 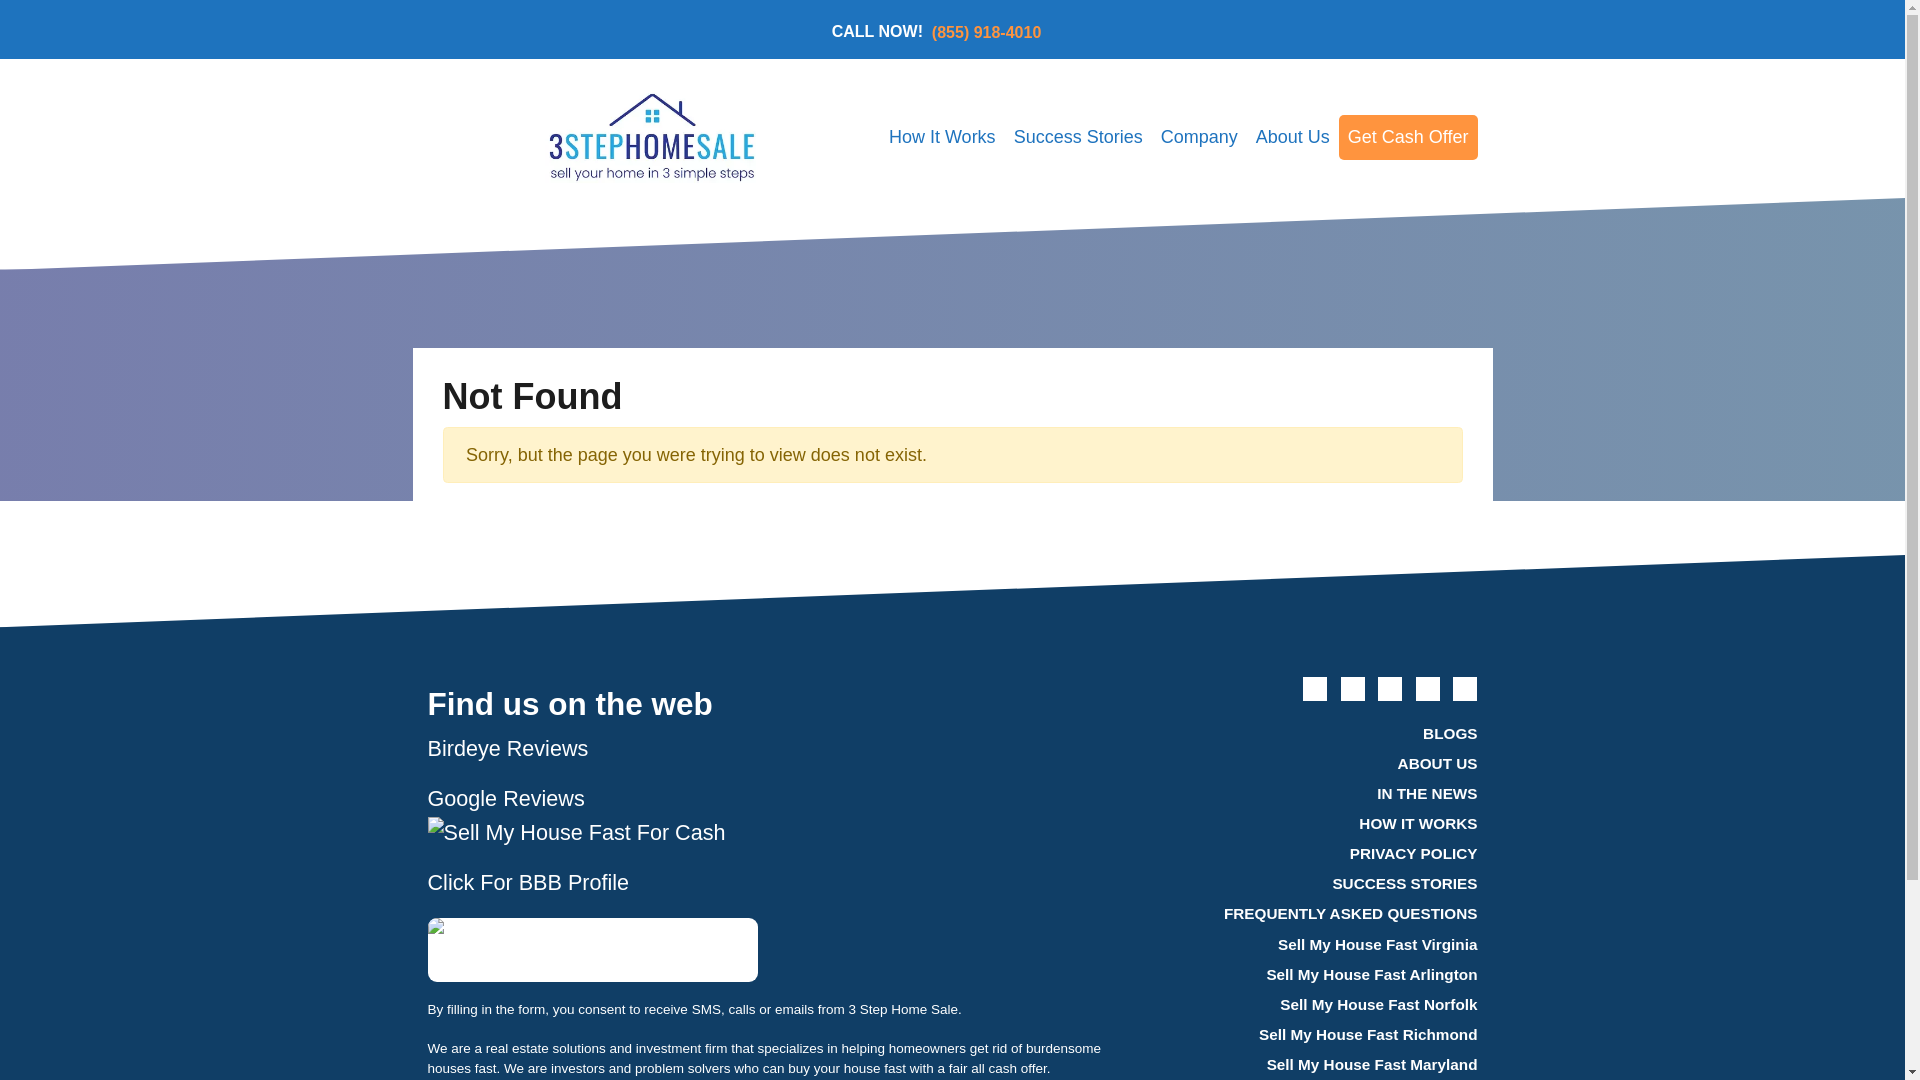 What do you see at coordinates (1313, 914) in the screenshot?
I see `FREQUENTLY ASKED QUESTIONS` at bounding box center [1313, 914].